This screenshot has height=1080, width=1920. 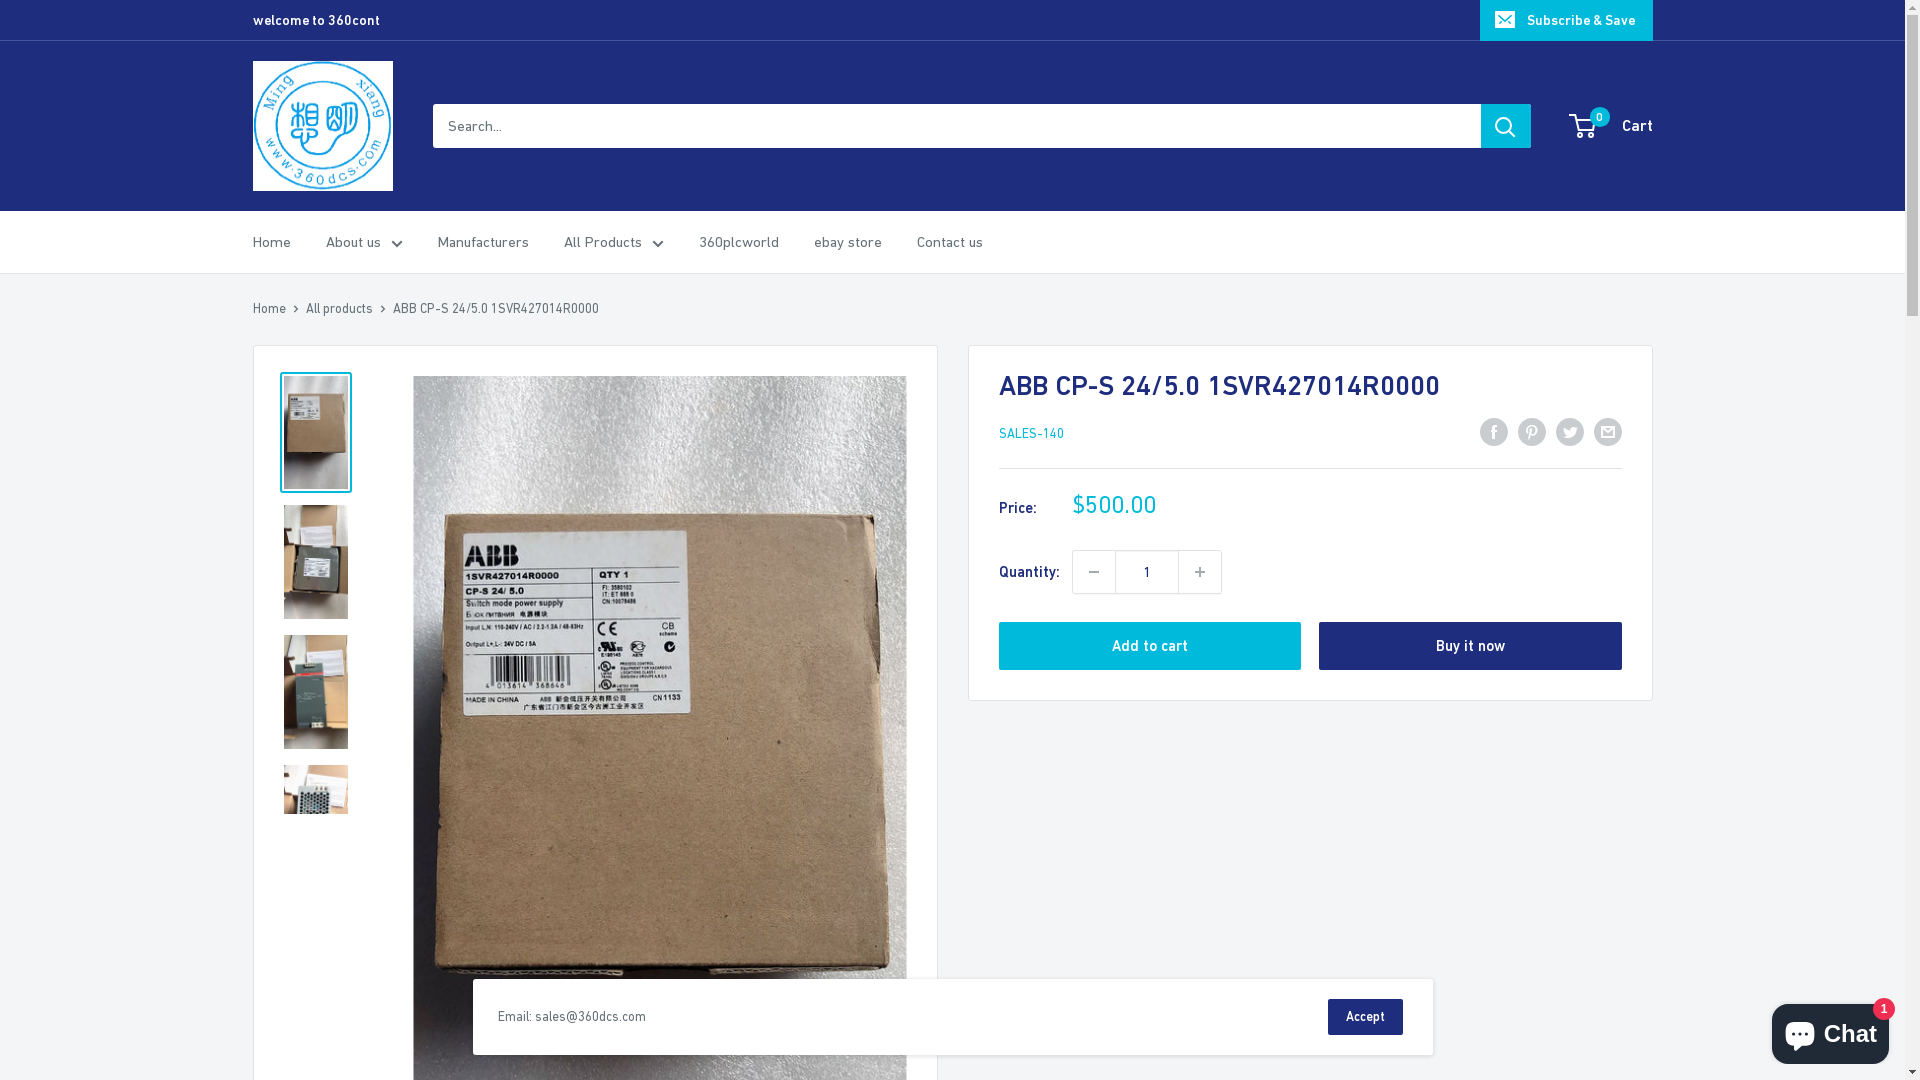 What do you see at coordinates (271, 242) in the screenshot?
I see `Home` at bounding box center [271, 242].